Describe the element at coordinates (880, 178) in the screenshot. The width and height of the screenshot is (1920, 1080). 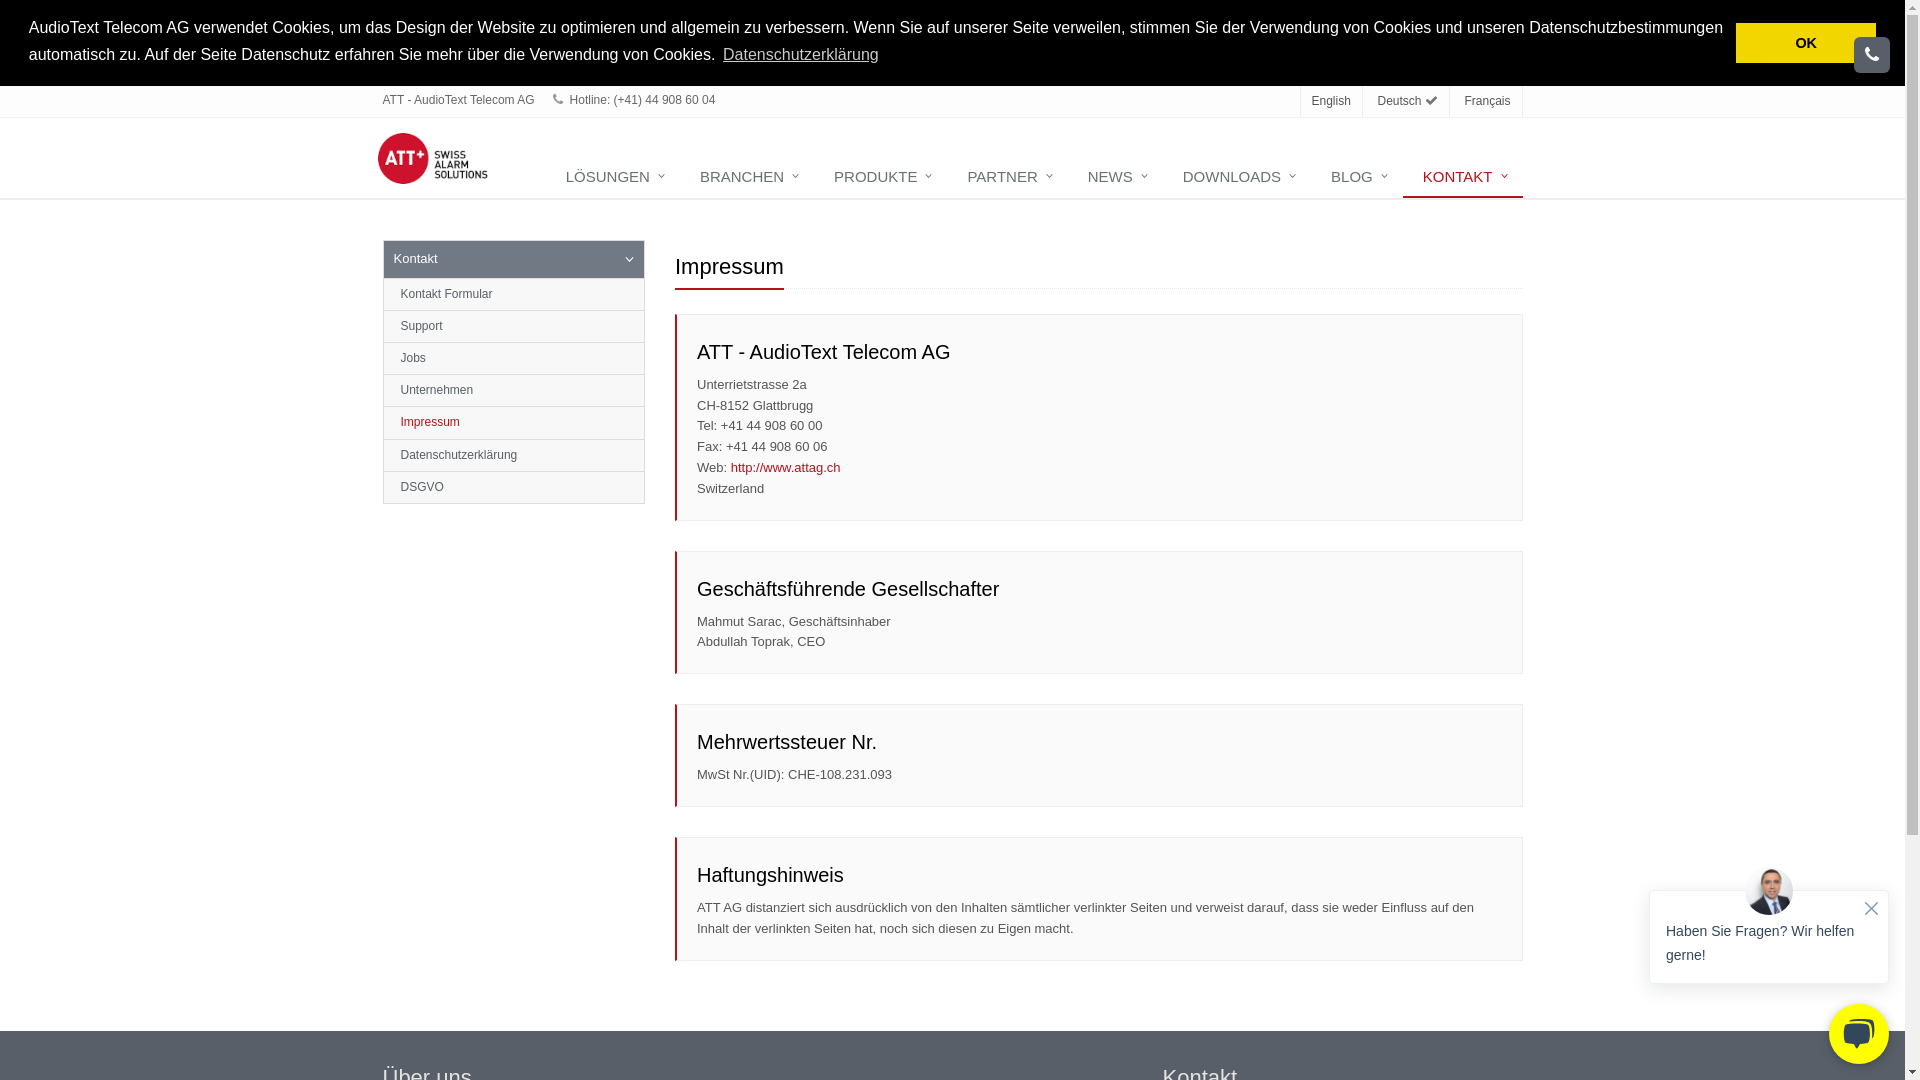
I see `PRODUKTE` at that location.